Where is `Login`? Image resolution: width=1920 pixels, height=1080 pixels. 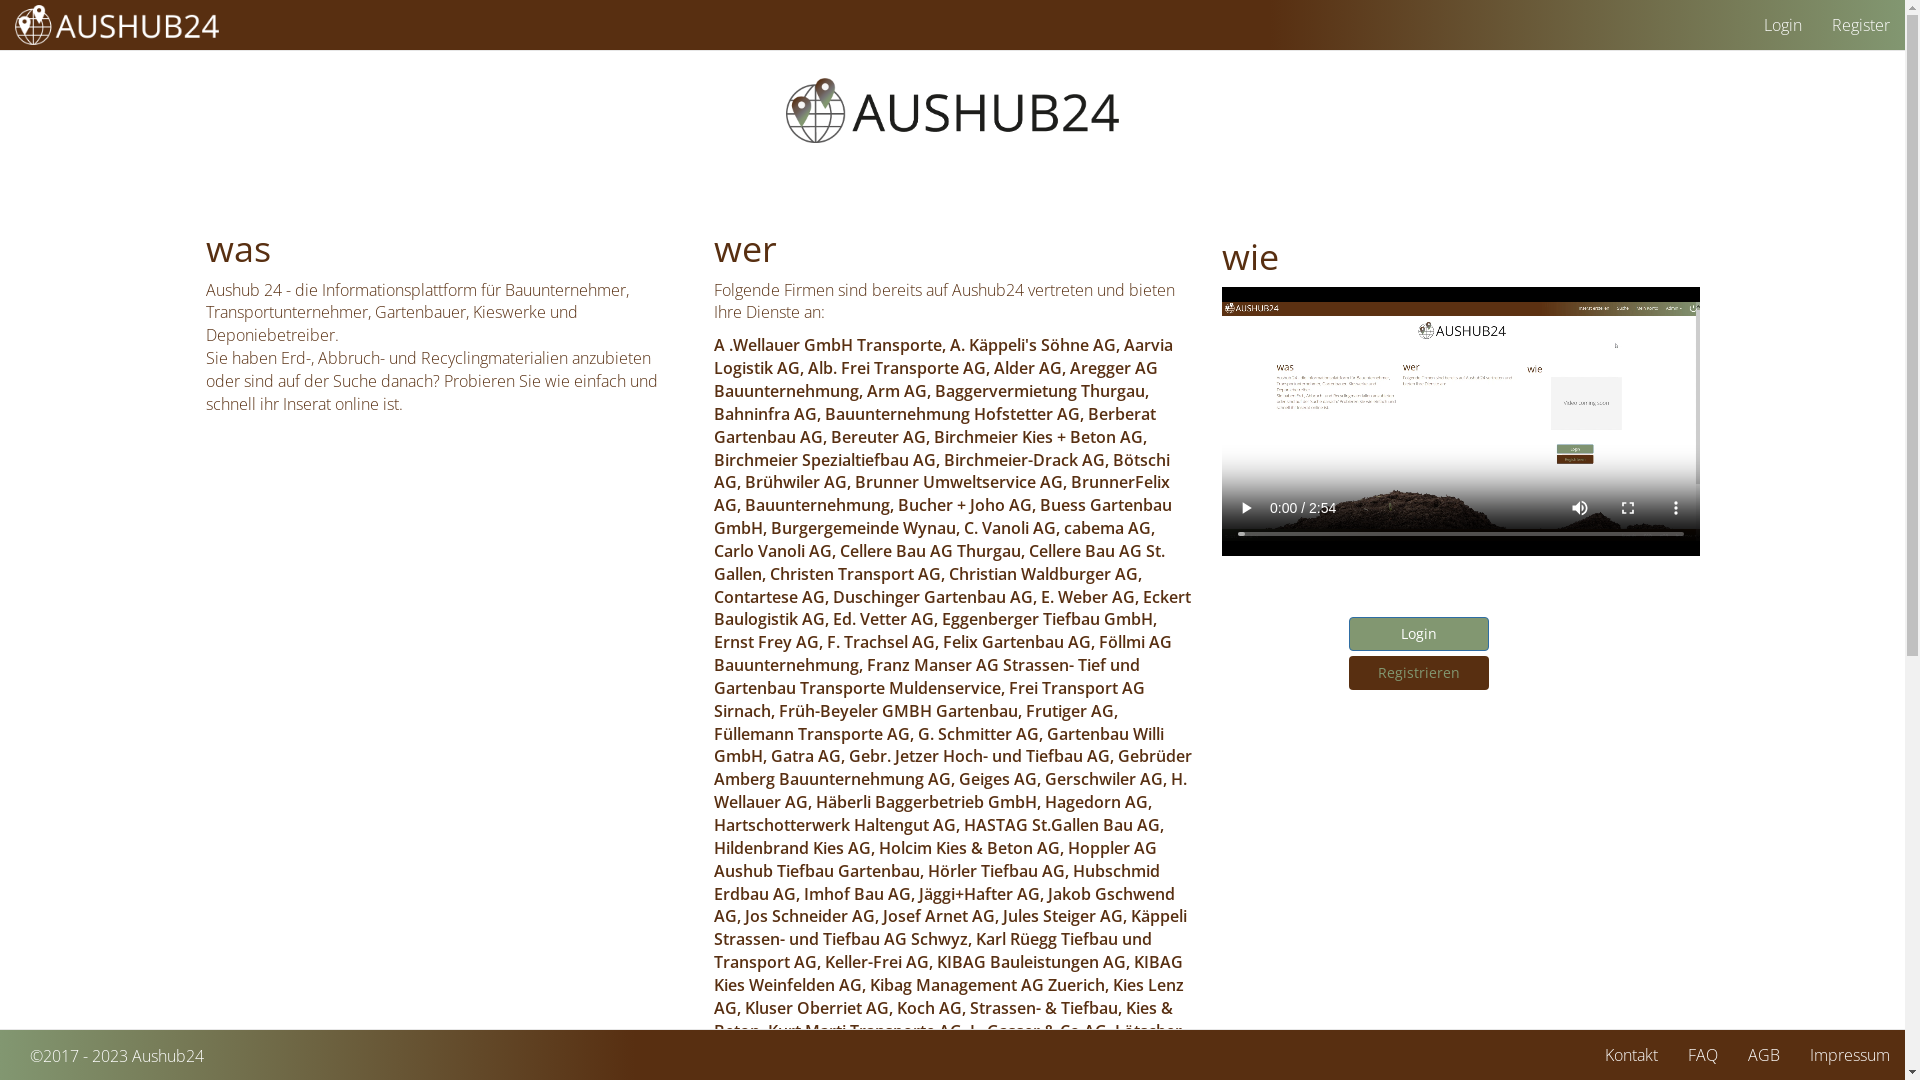
Login is located at coordinates (1783, 25).